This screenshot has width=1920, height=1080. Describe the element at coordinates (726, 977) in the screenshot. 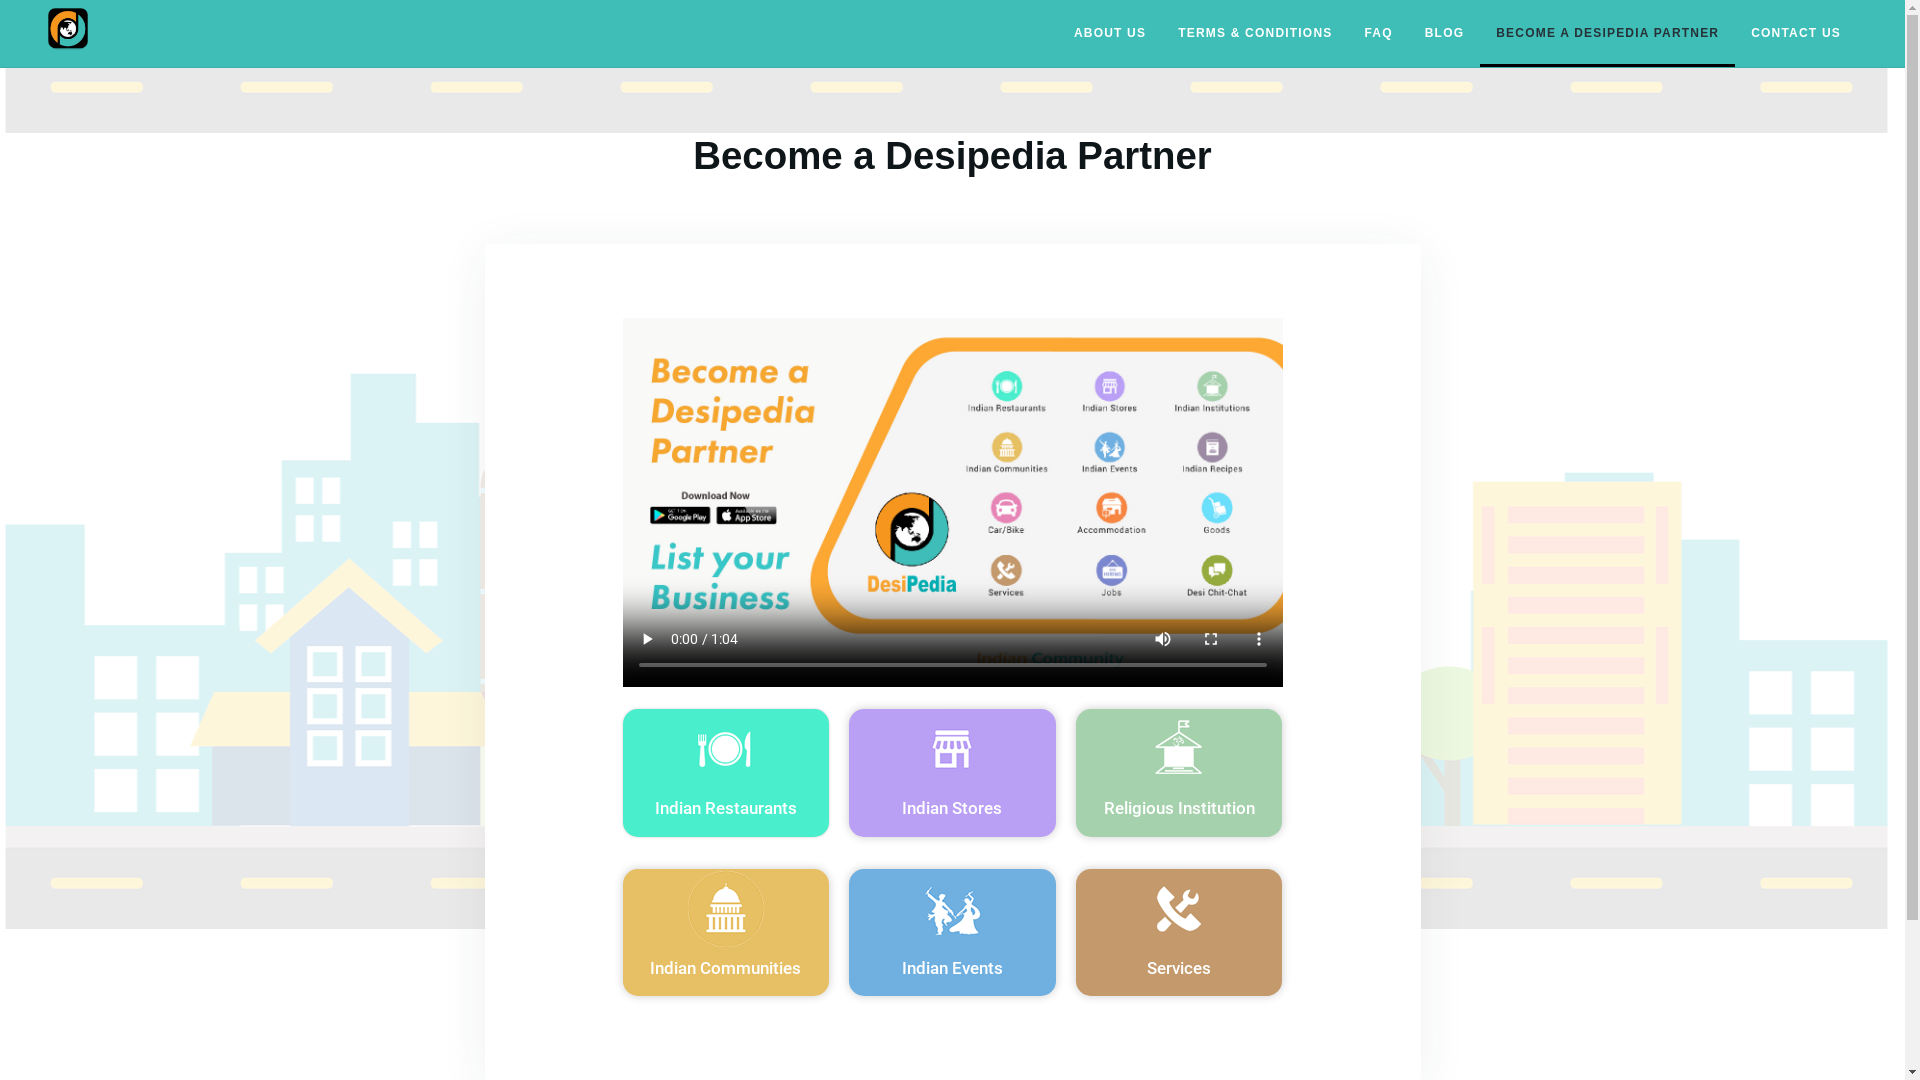

I see `Indian Communities` at that location.